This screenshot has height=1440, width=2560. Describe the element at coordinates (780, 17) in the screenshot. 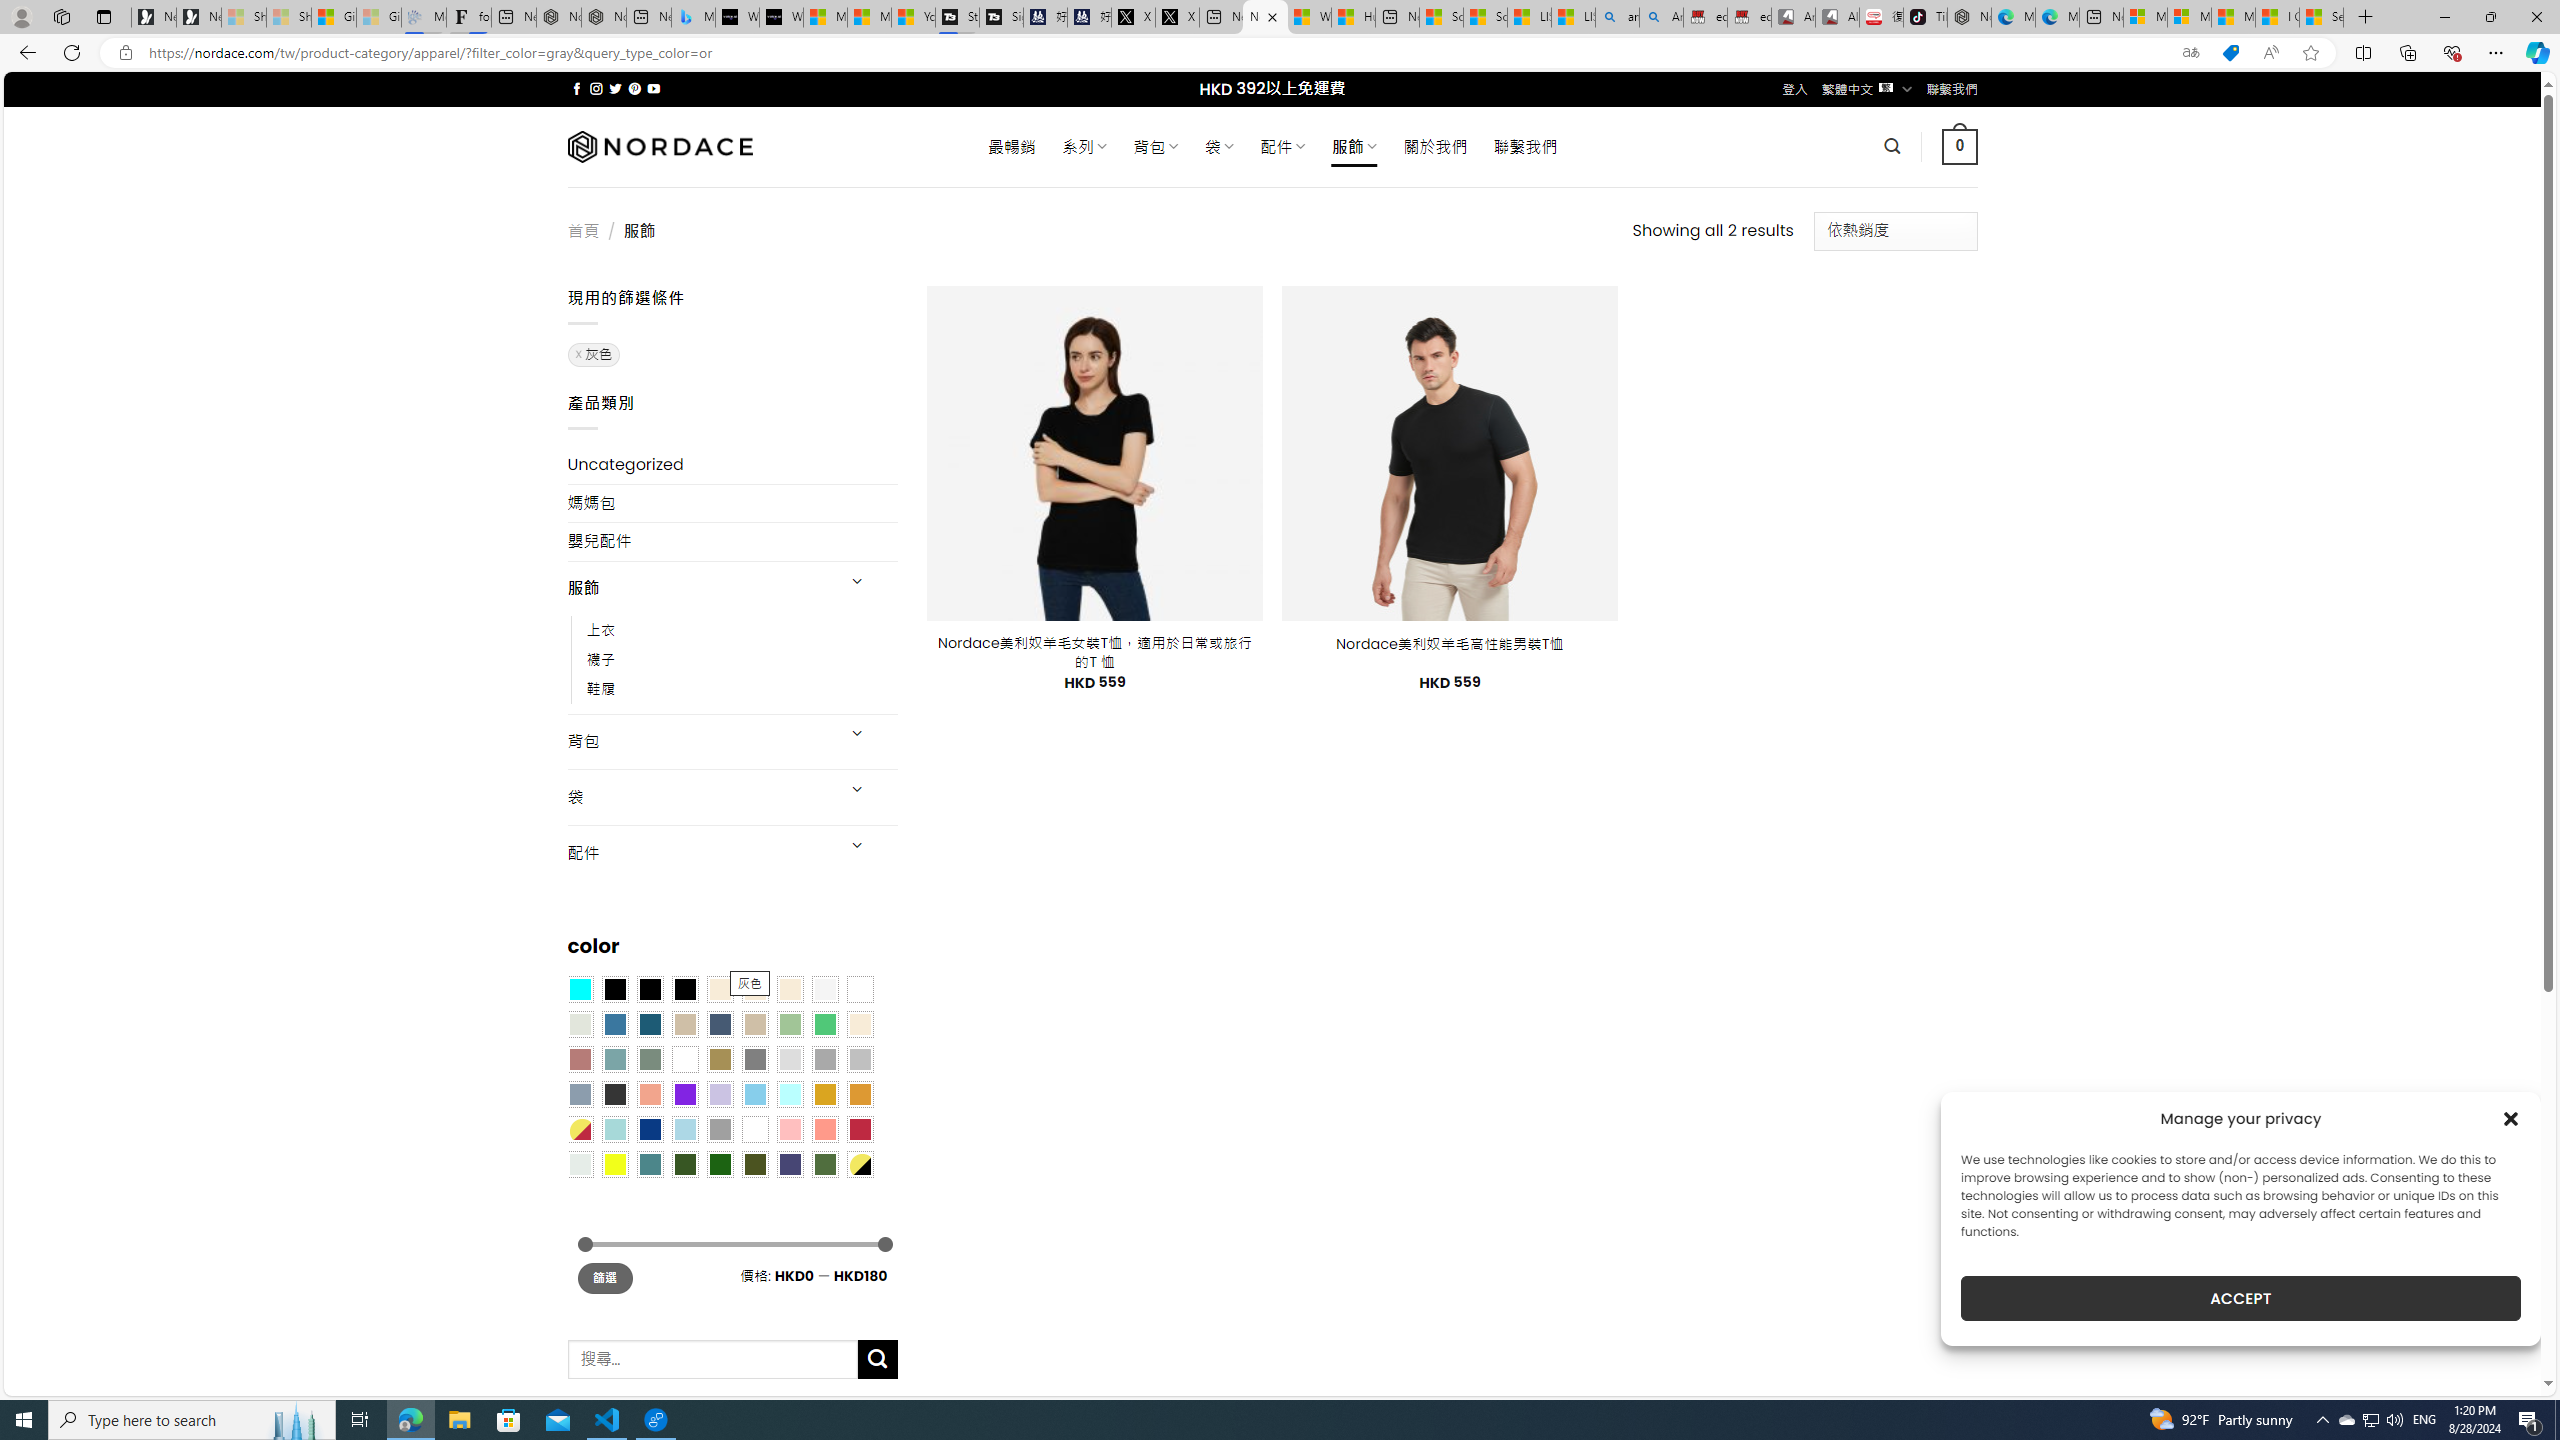

I see `What's the best AI voice generator? - voice.ai` at that location.